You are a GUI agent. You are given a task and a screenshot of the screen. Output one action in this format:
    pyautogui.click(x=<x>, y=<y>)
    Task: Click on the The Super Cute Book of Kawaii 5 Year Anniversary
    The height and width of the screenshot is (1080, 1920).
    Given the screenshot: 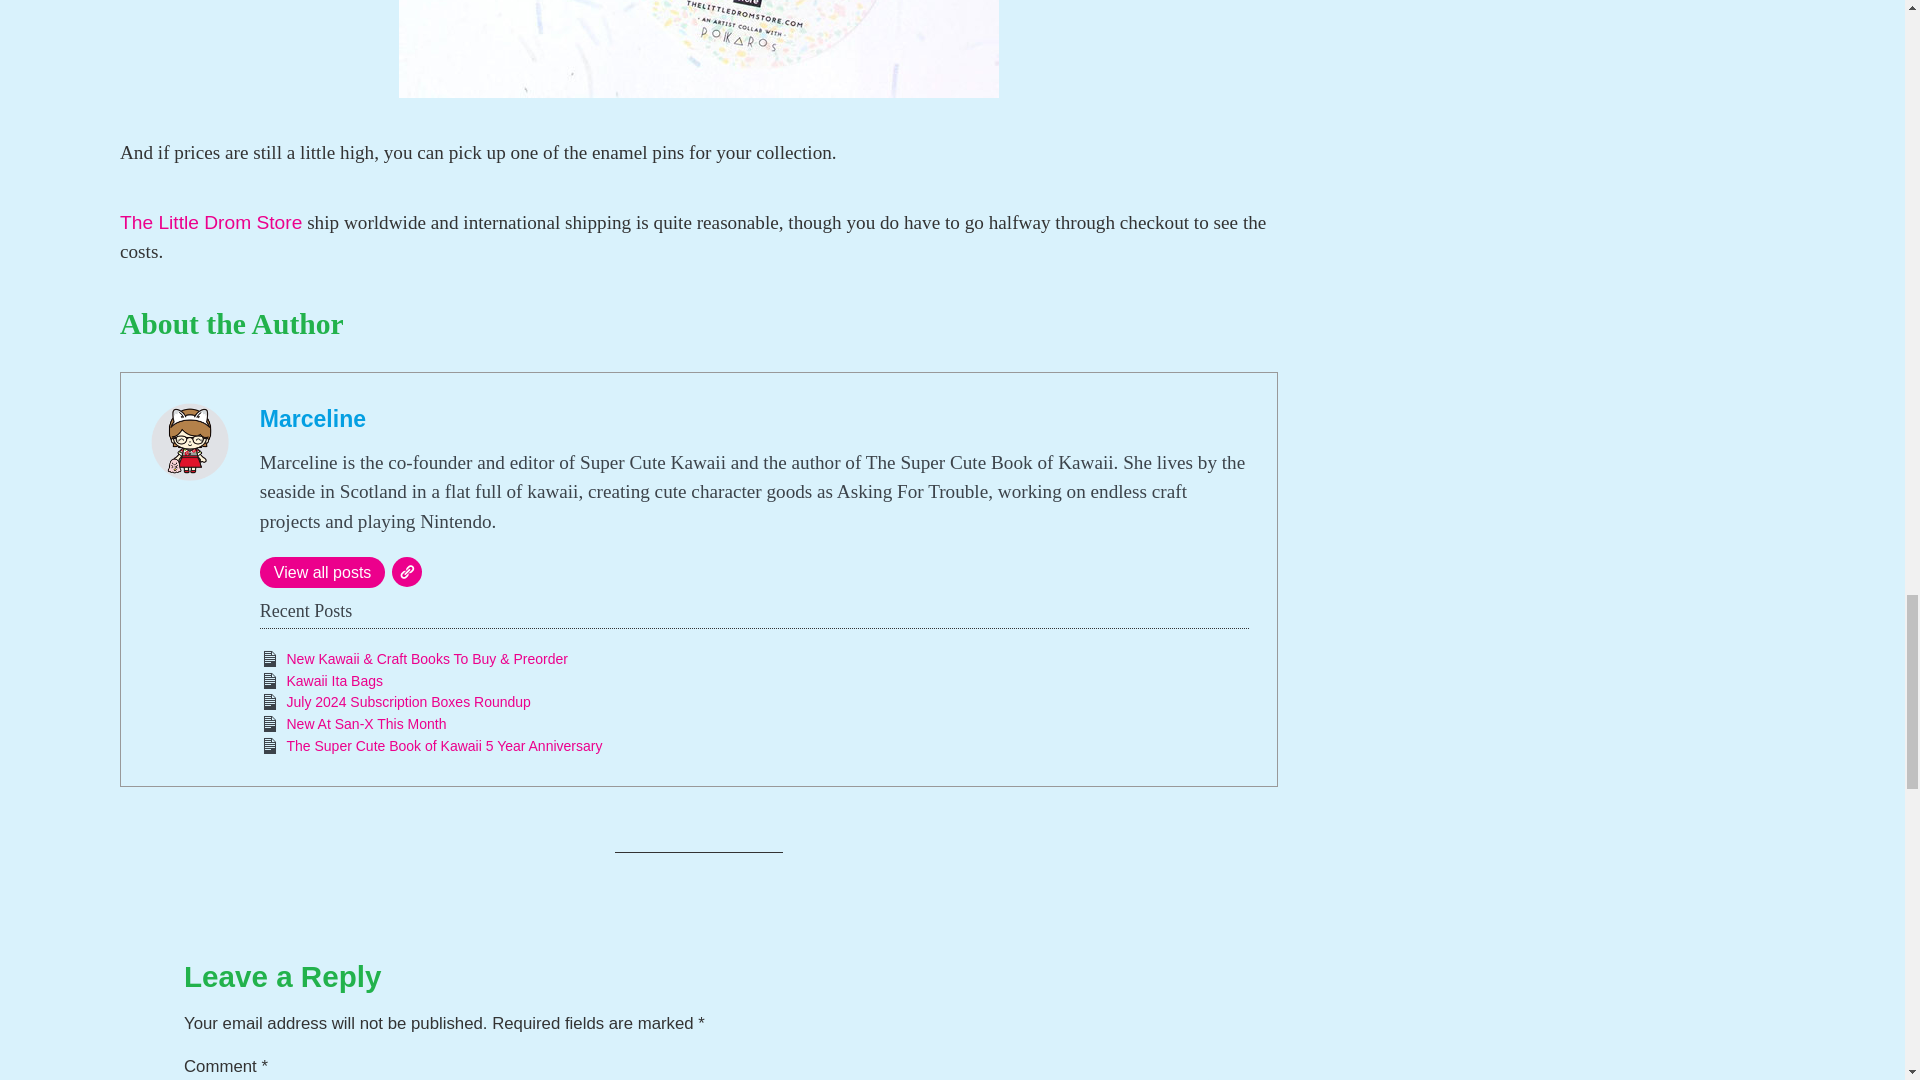 What is the action you would take?
    pyautogui.click(x=444, y=745)
    